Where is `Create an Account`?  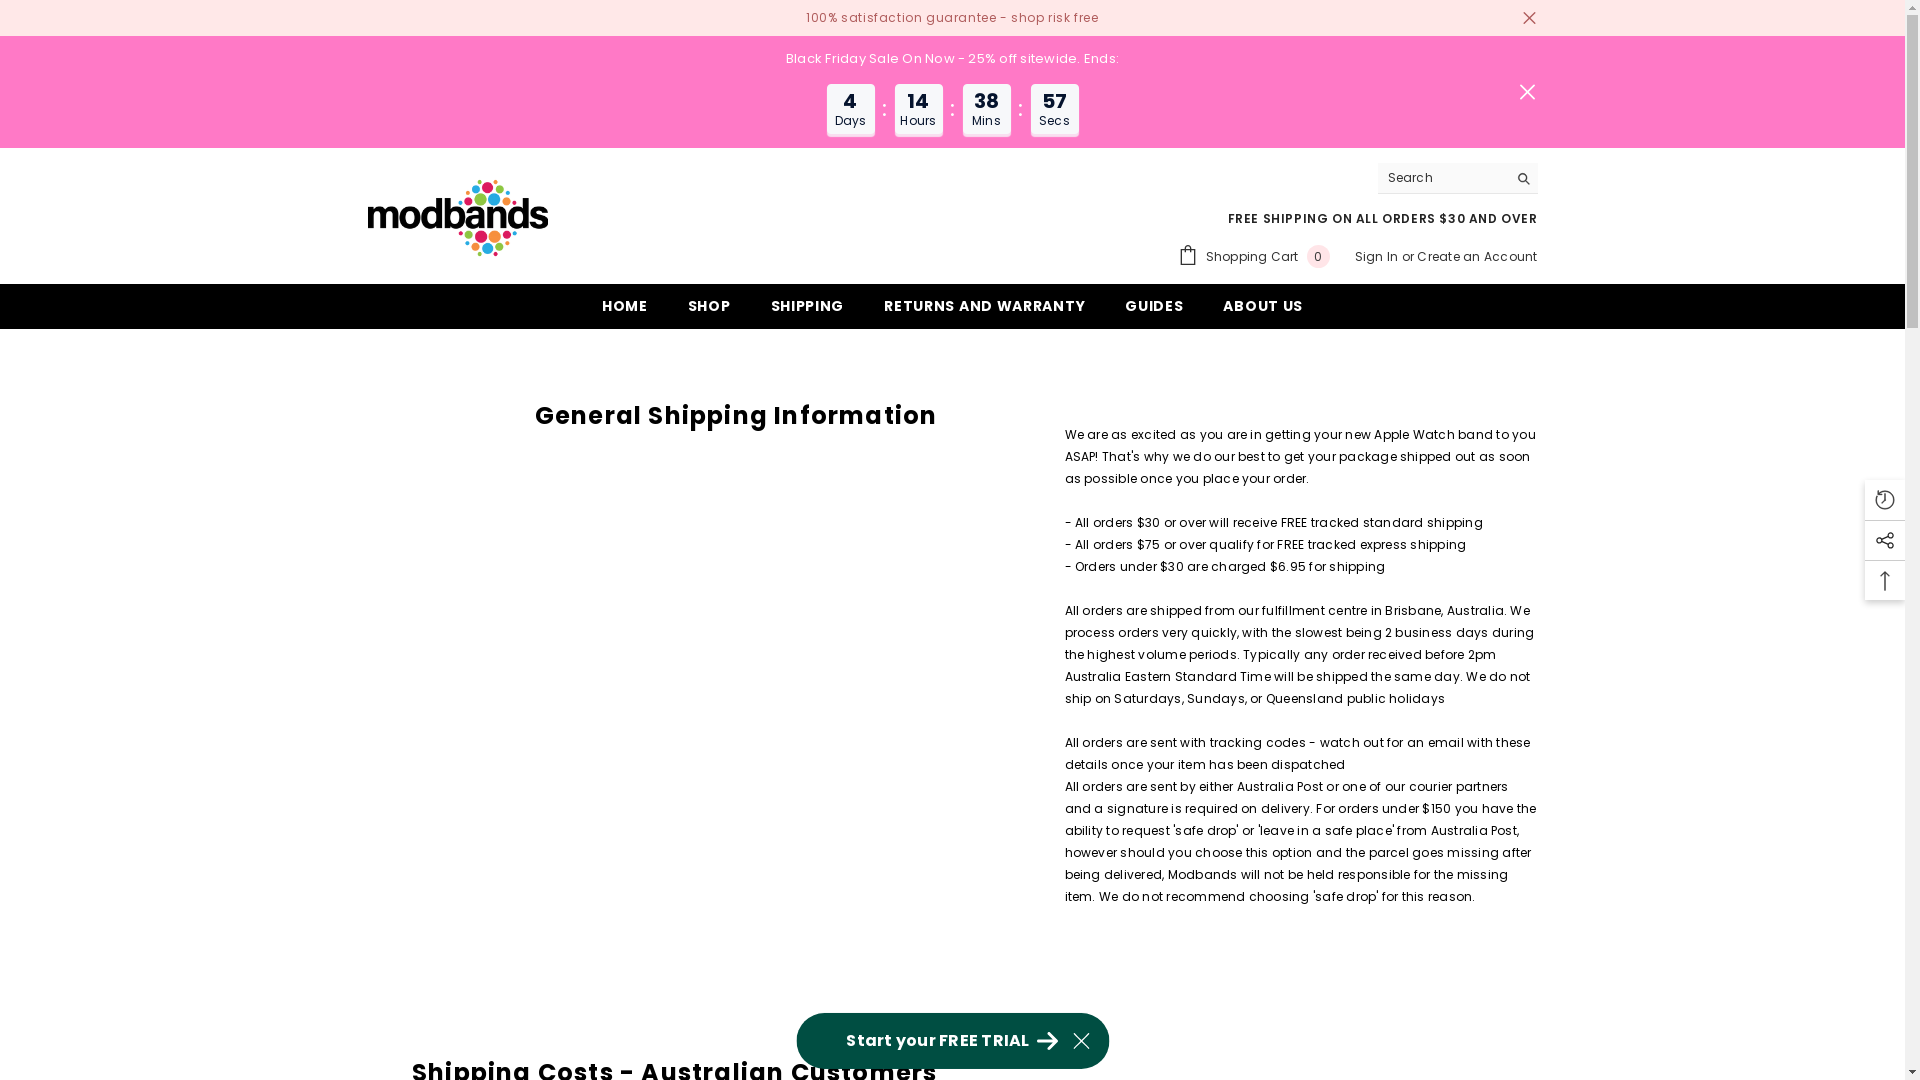
Create an Account is located at coordinates (1477, 256).